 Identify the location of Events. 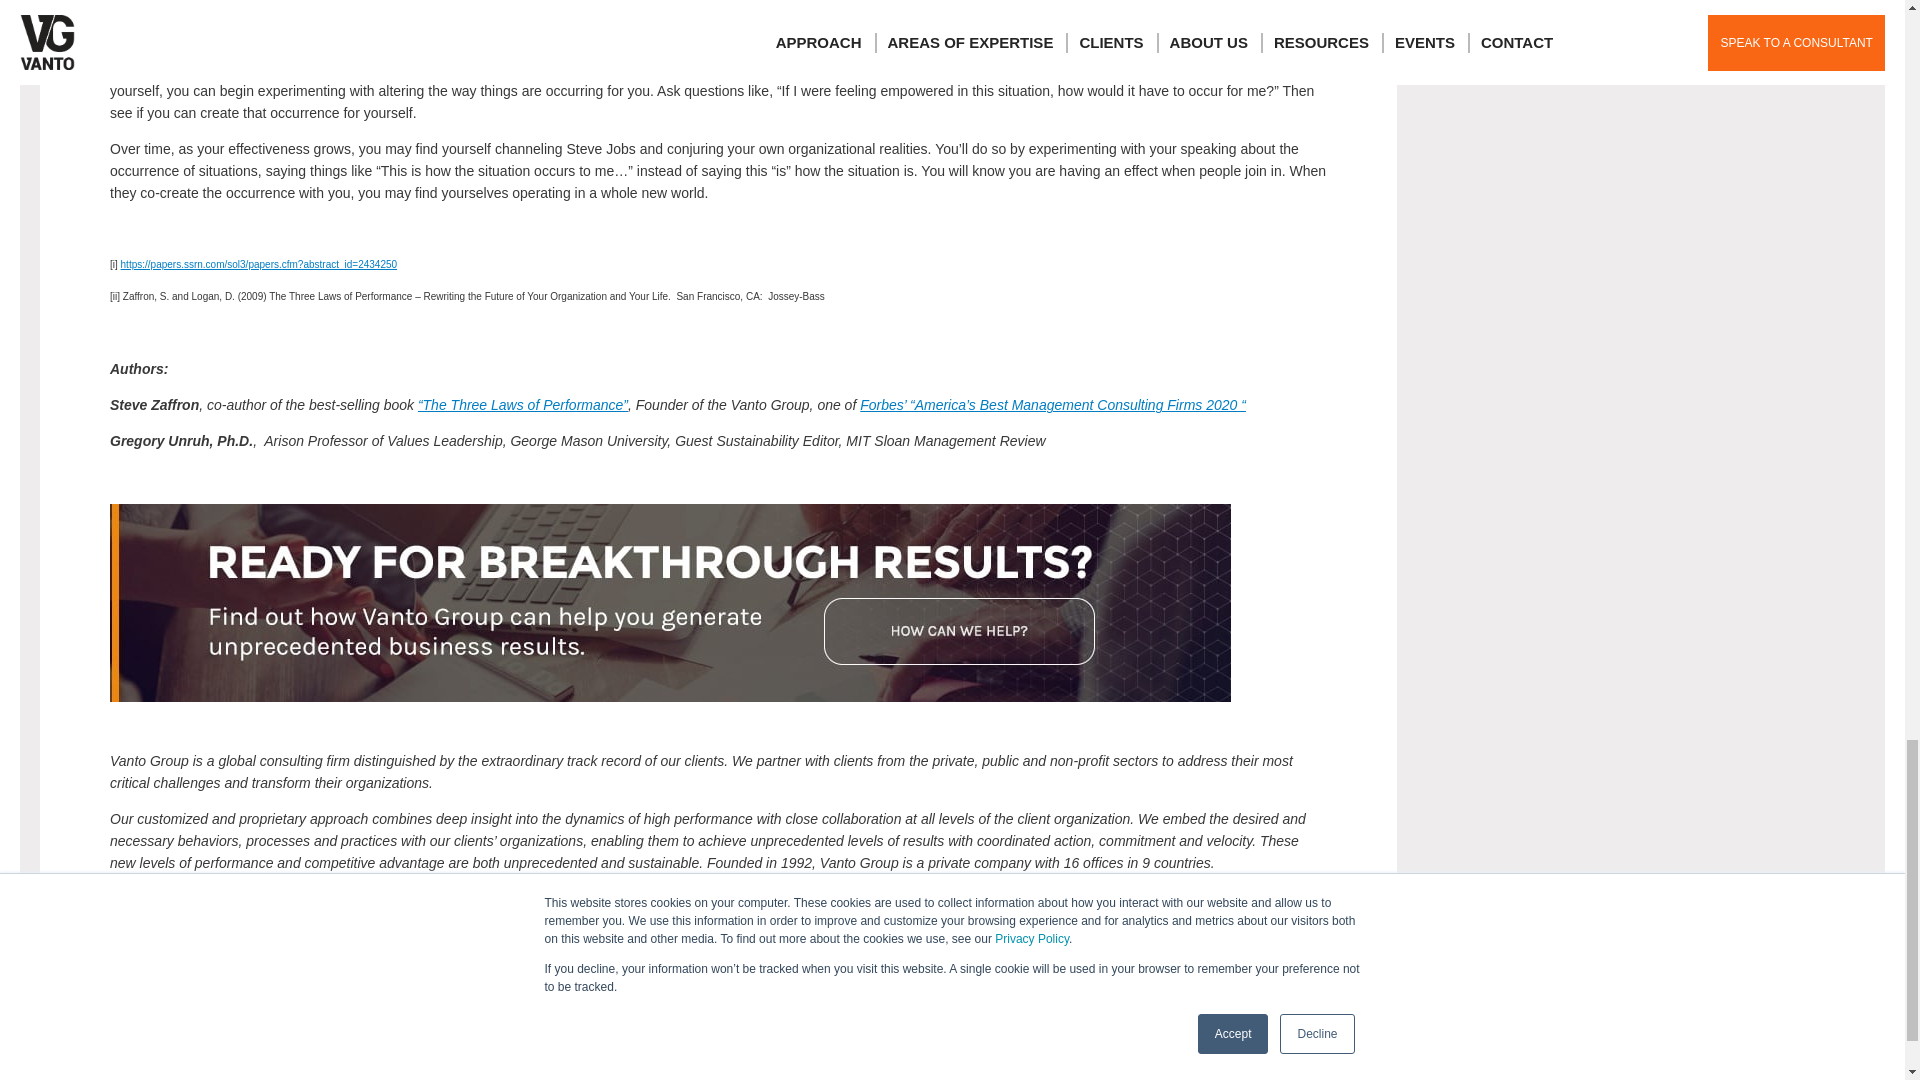
(267, 899).